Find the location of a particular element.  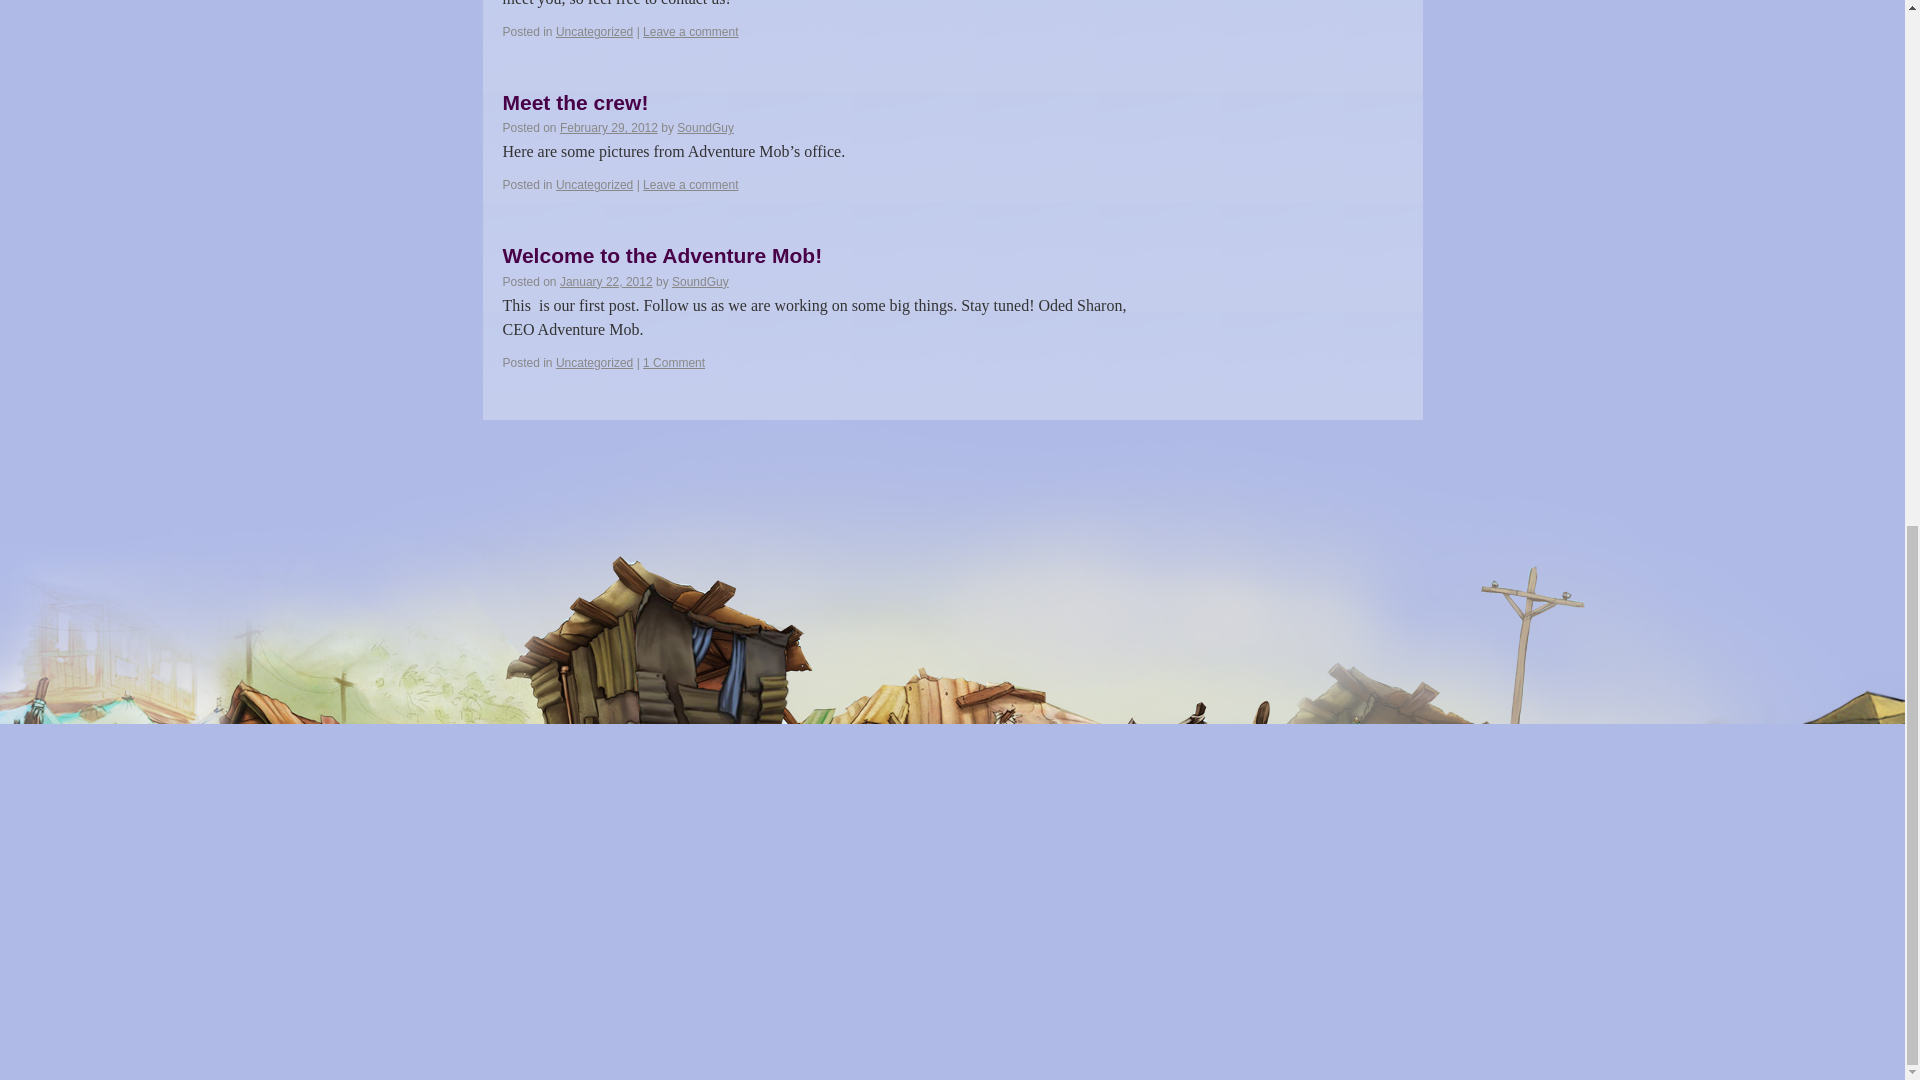

Meet the crew! is located at coordinates (574, 102).